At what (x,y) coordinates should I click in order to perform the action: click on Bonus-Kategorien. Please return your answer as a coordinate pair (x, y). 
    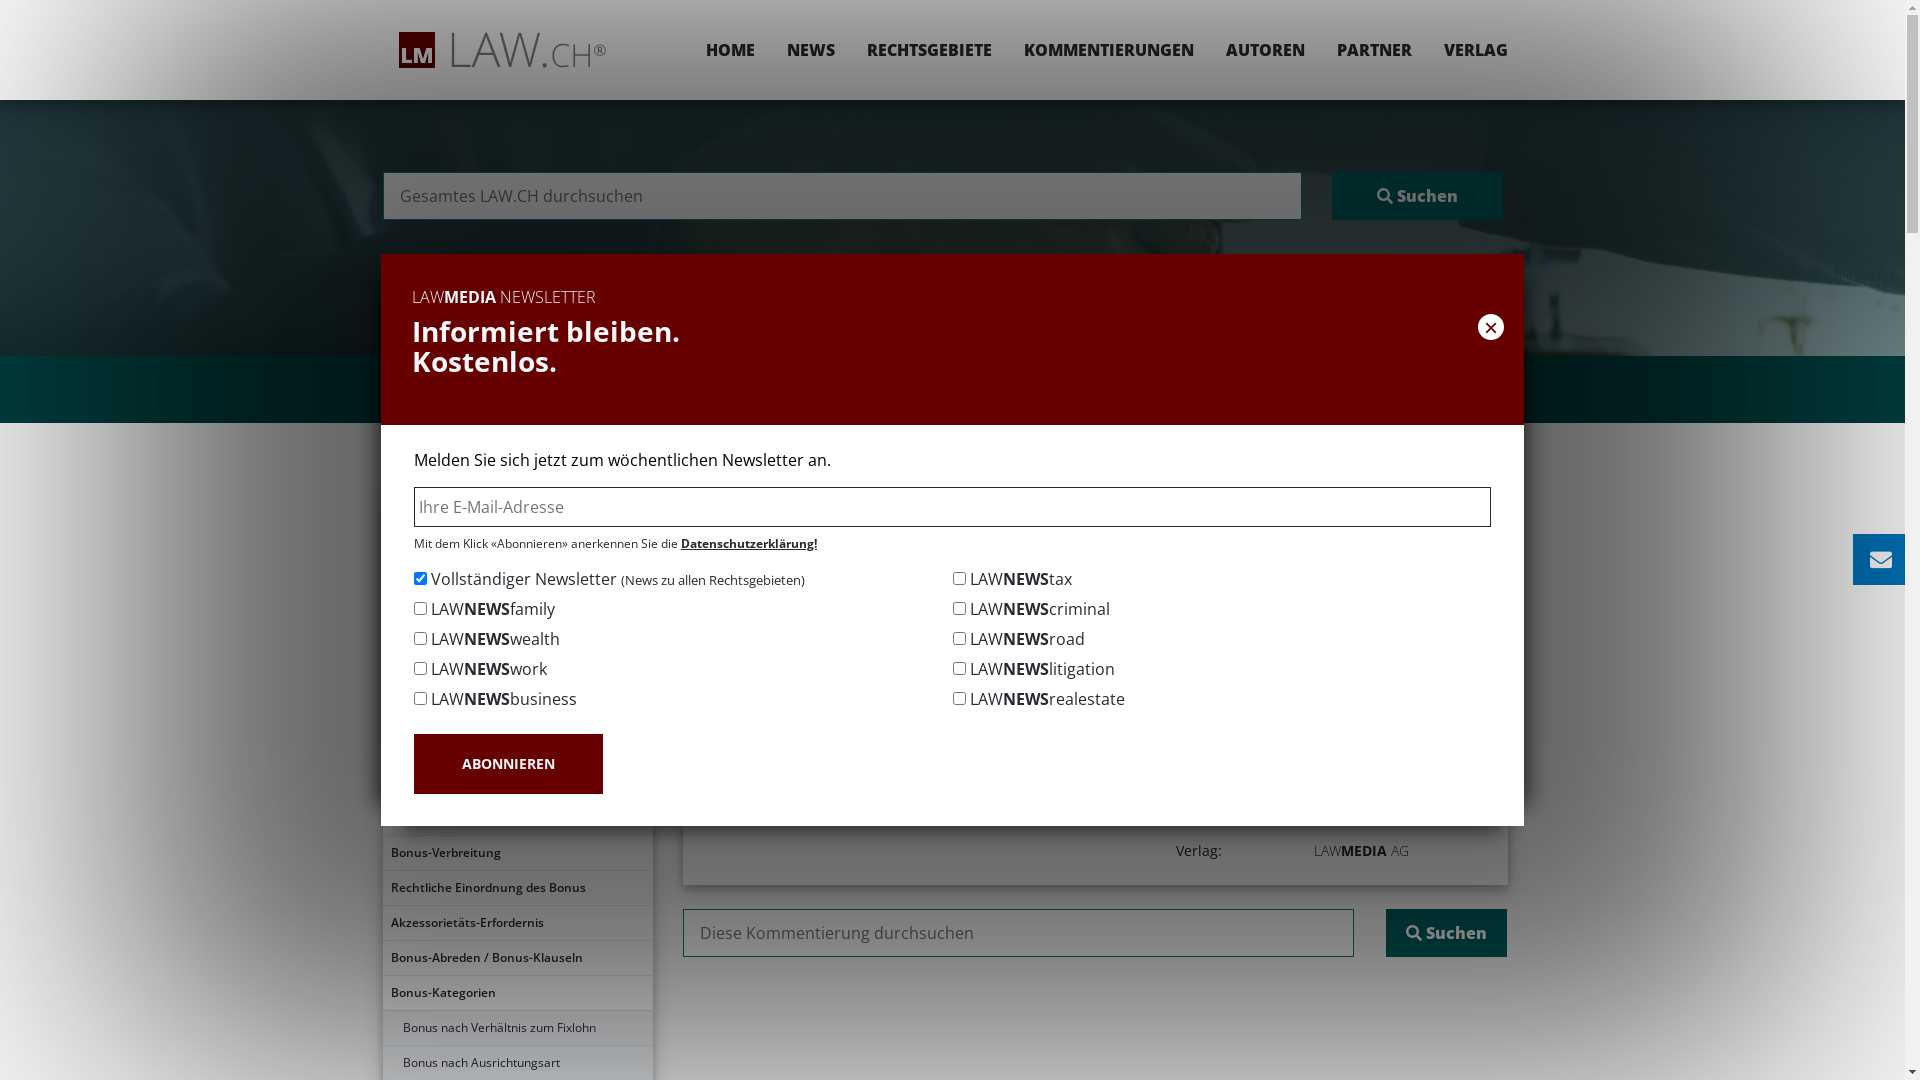
    Looking at the image, I should click on (517, 993).